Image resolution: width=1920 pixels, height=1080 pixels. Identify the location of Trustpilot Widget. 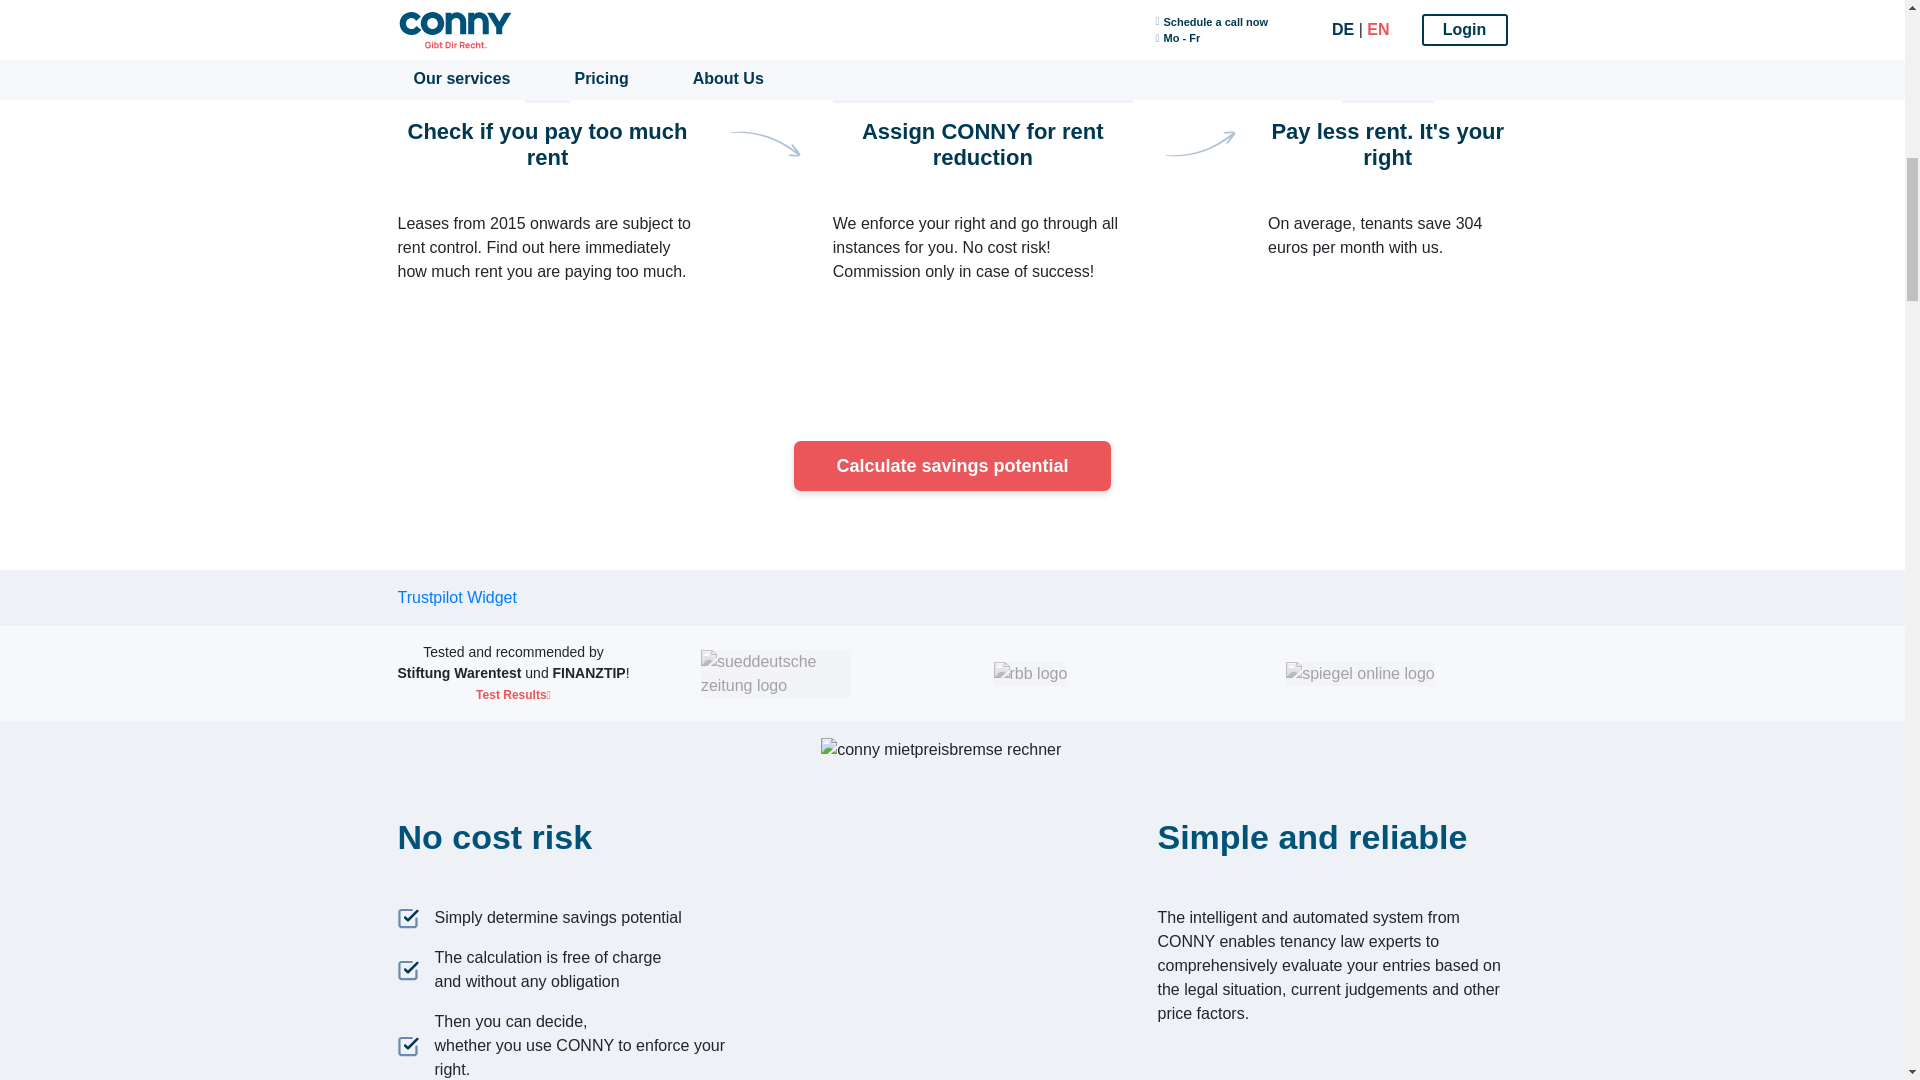
(456, 596).